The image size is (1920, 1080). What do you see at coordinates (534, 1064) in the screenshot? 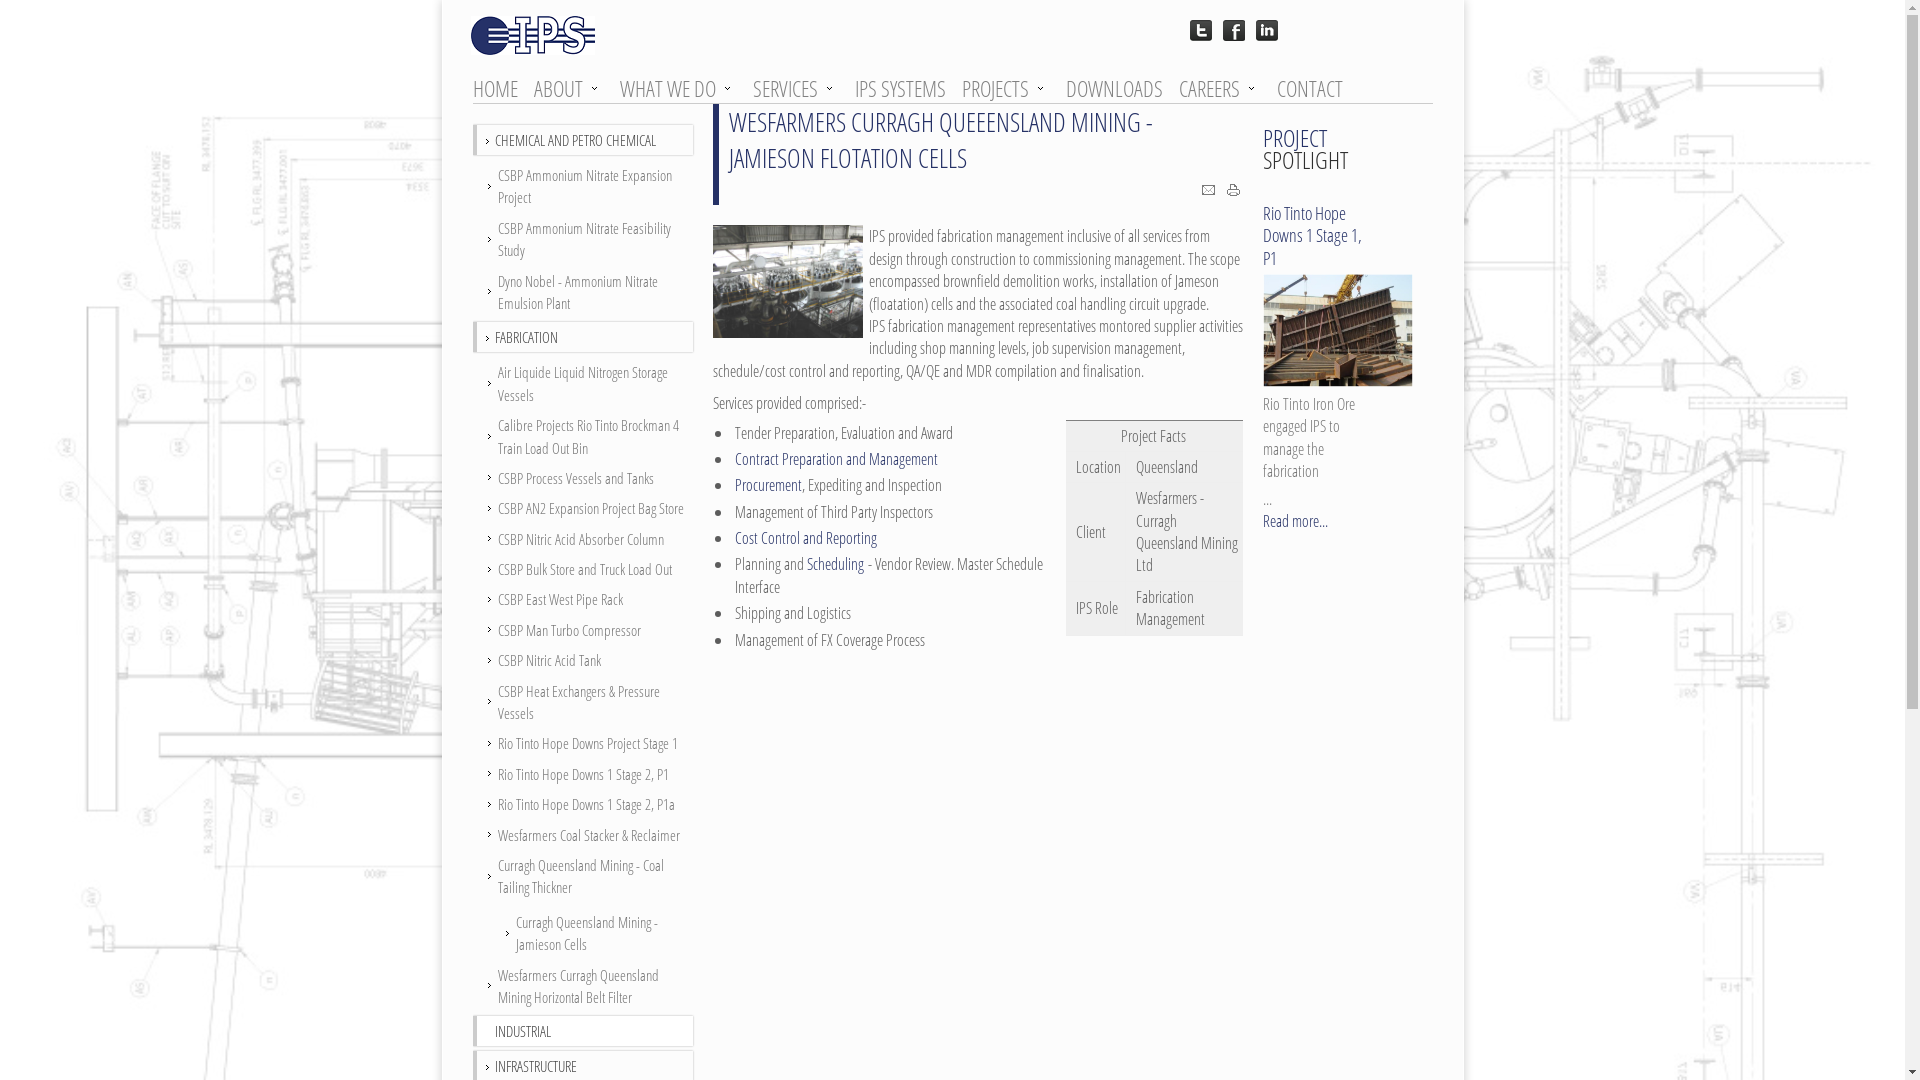
I see `INFRASTRUCTURE` at bounding box center [534, 1064].